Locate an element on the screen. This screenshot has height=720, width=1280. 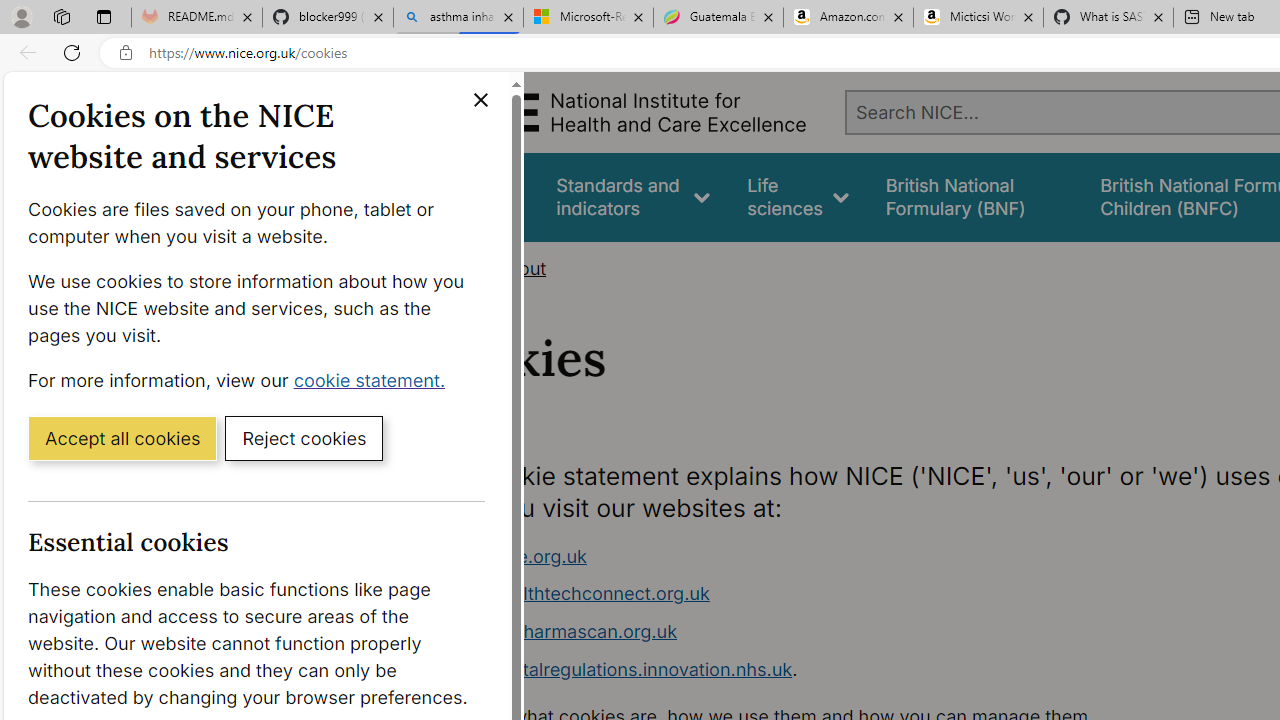
www.nice.org.uk is located at coordinates (818, 556).